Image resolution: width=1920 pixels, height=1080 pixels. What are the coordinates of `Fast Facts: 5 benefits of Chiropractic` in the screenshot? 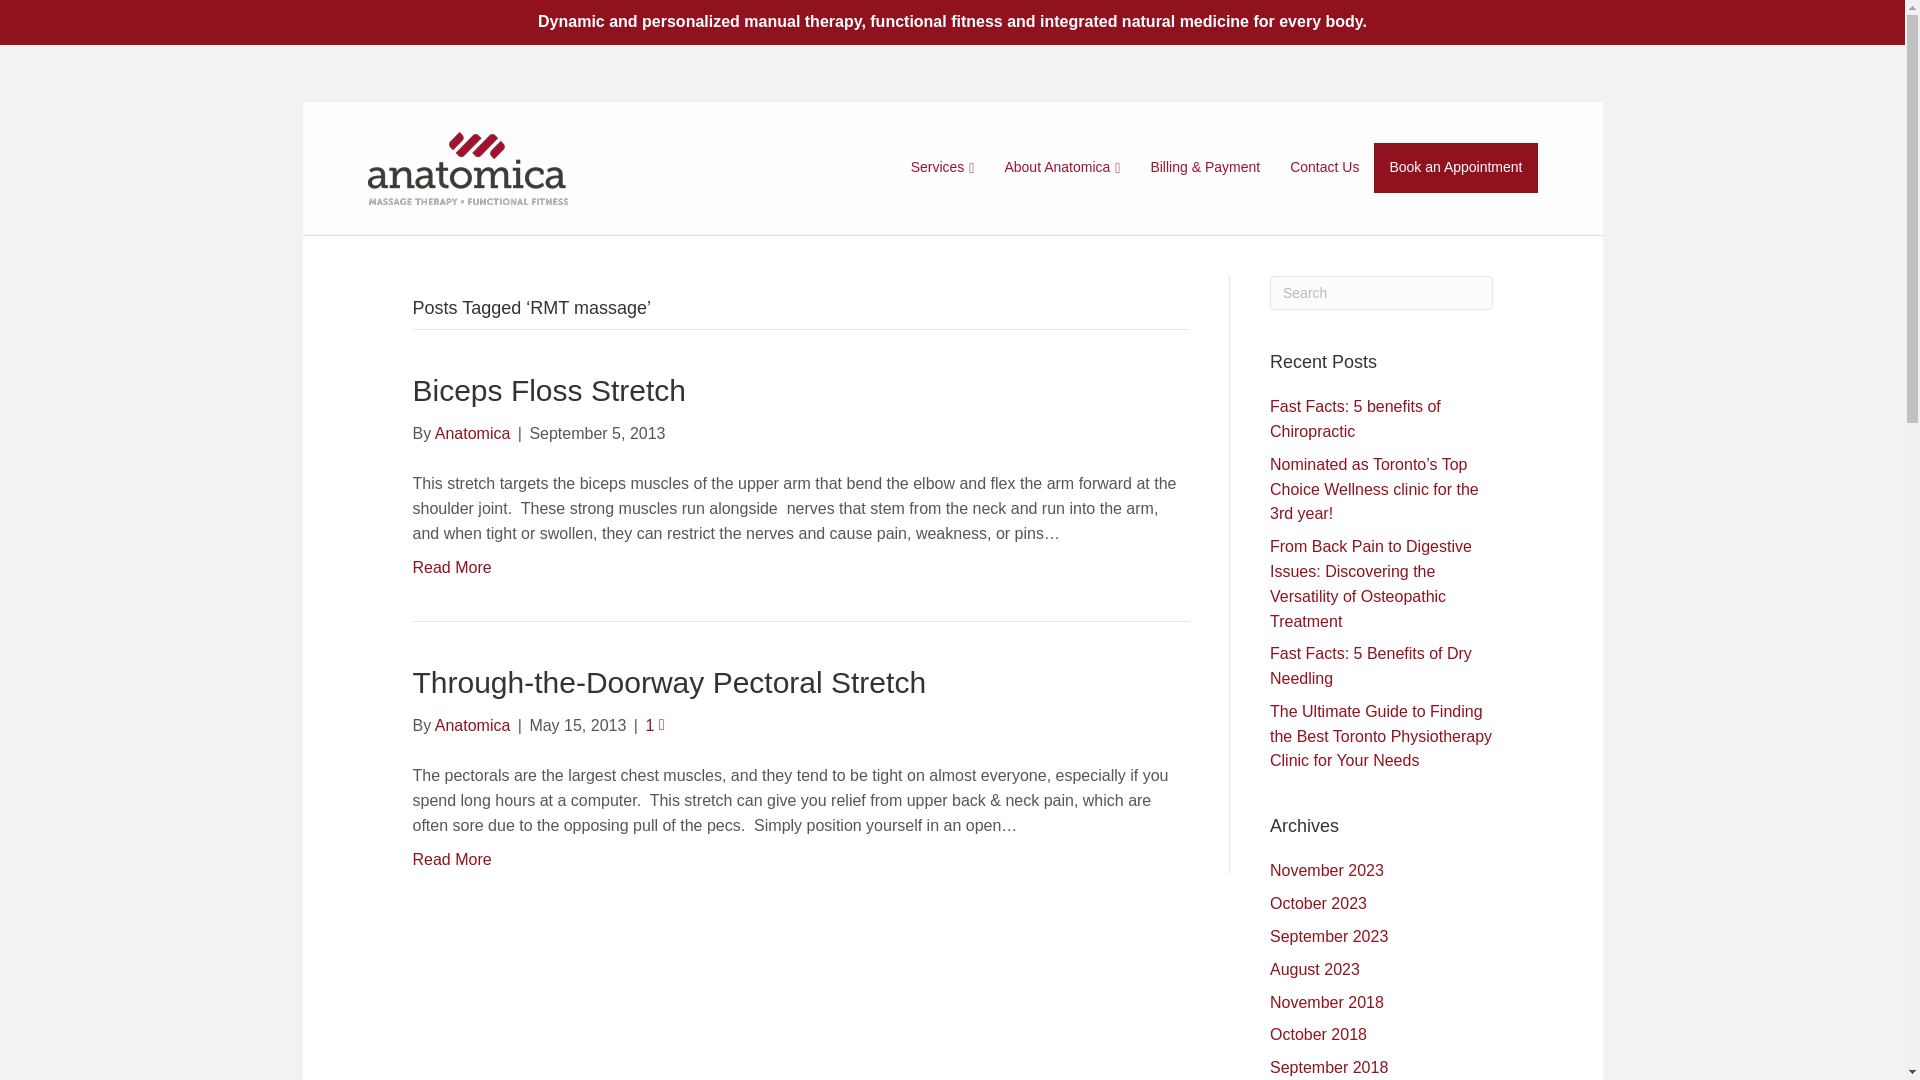 It's located at (1356, 419).